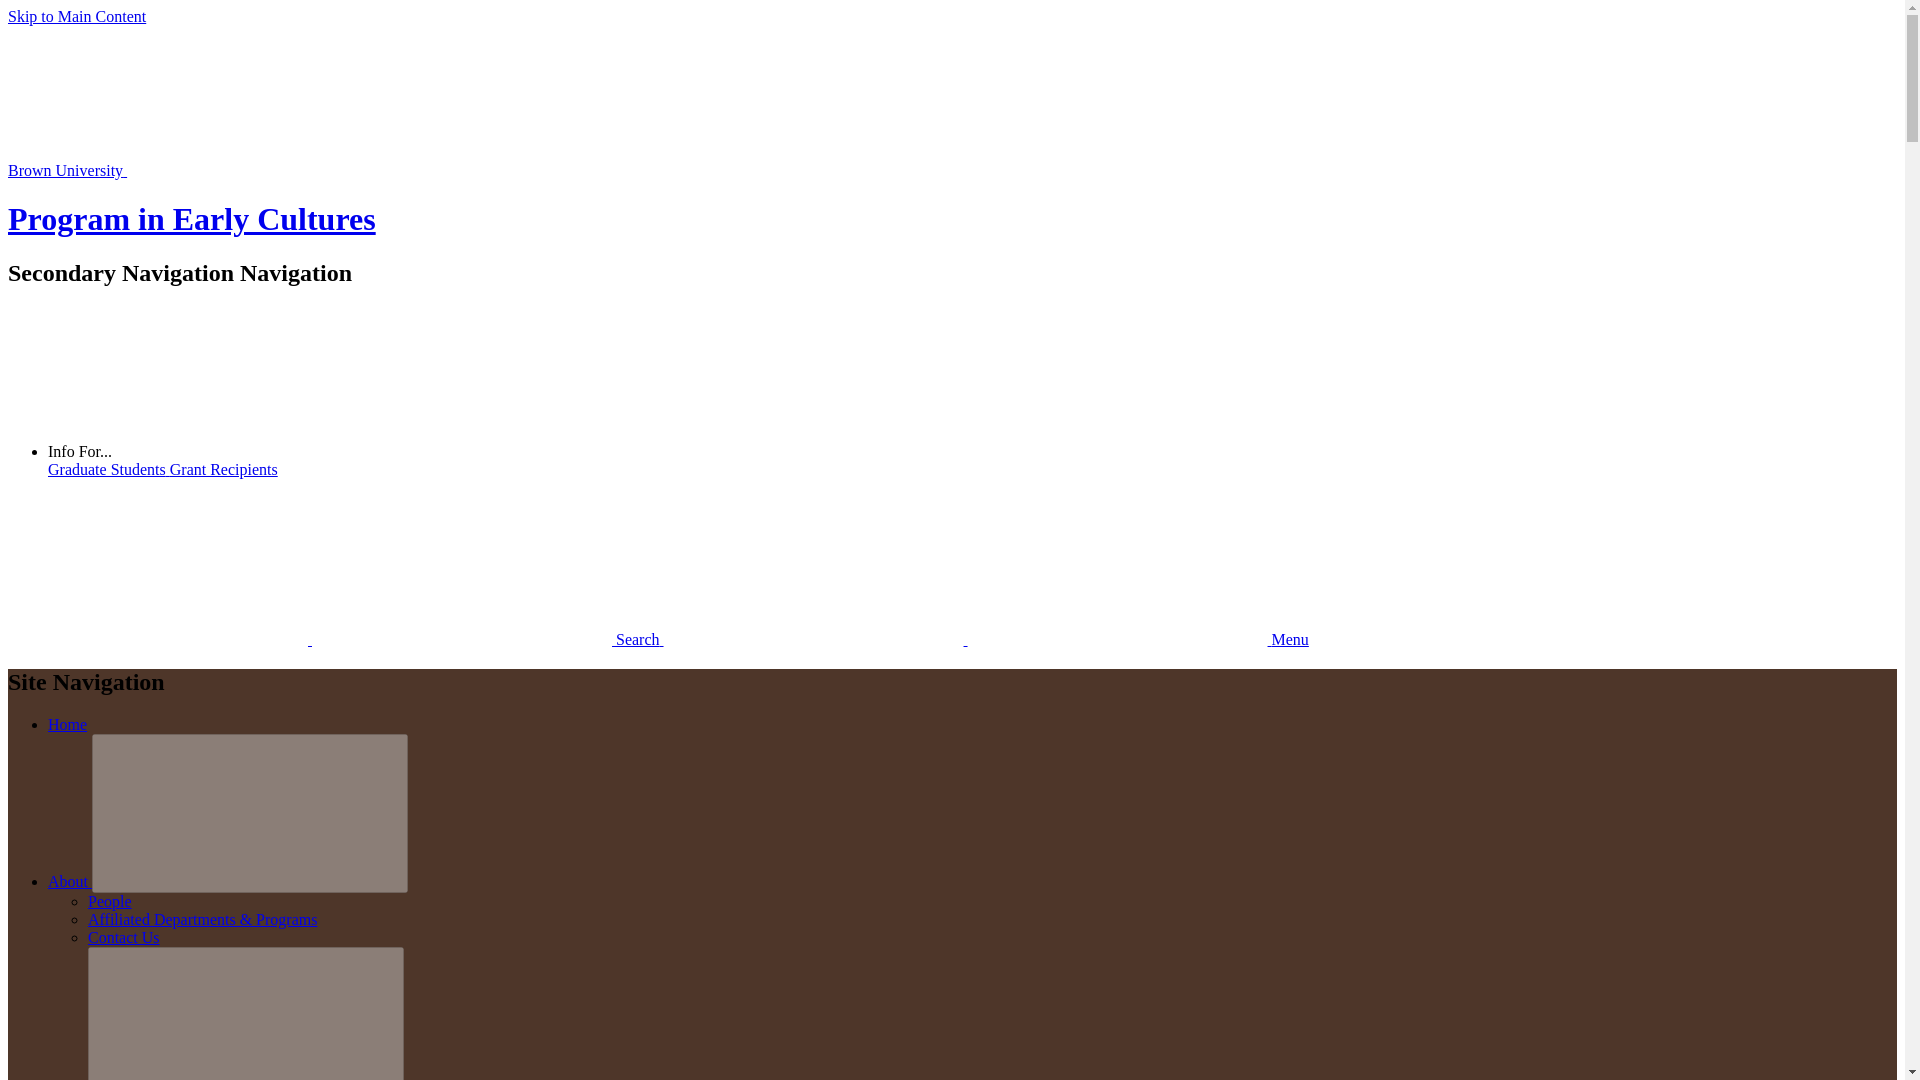 Image resolution: width=1920 pixels, height=1080 pixels. Describe the element at coordinates (336, 639) in the screenshot. I see `Search` at that location.